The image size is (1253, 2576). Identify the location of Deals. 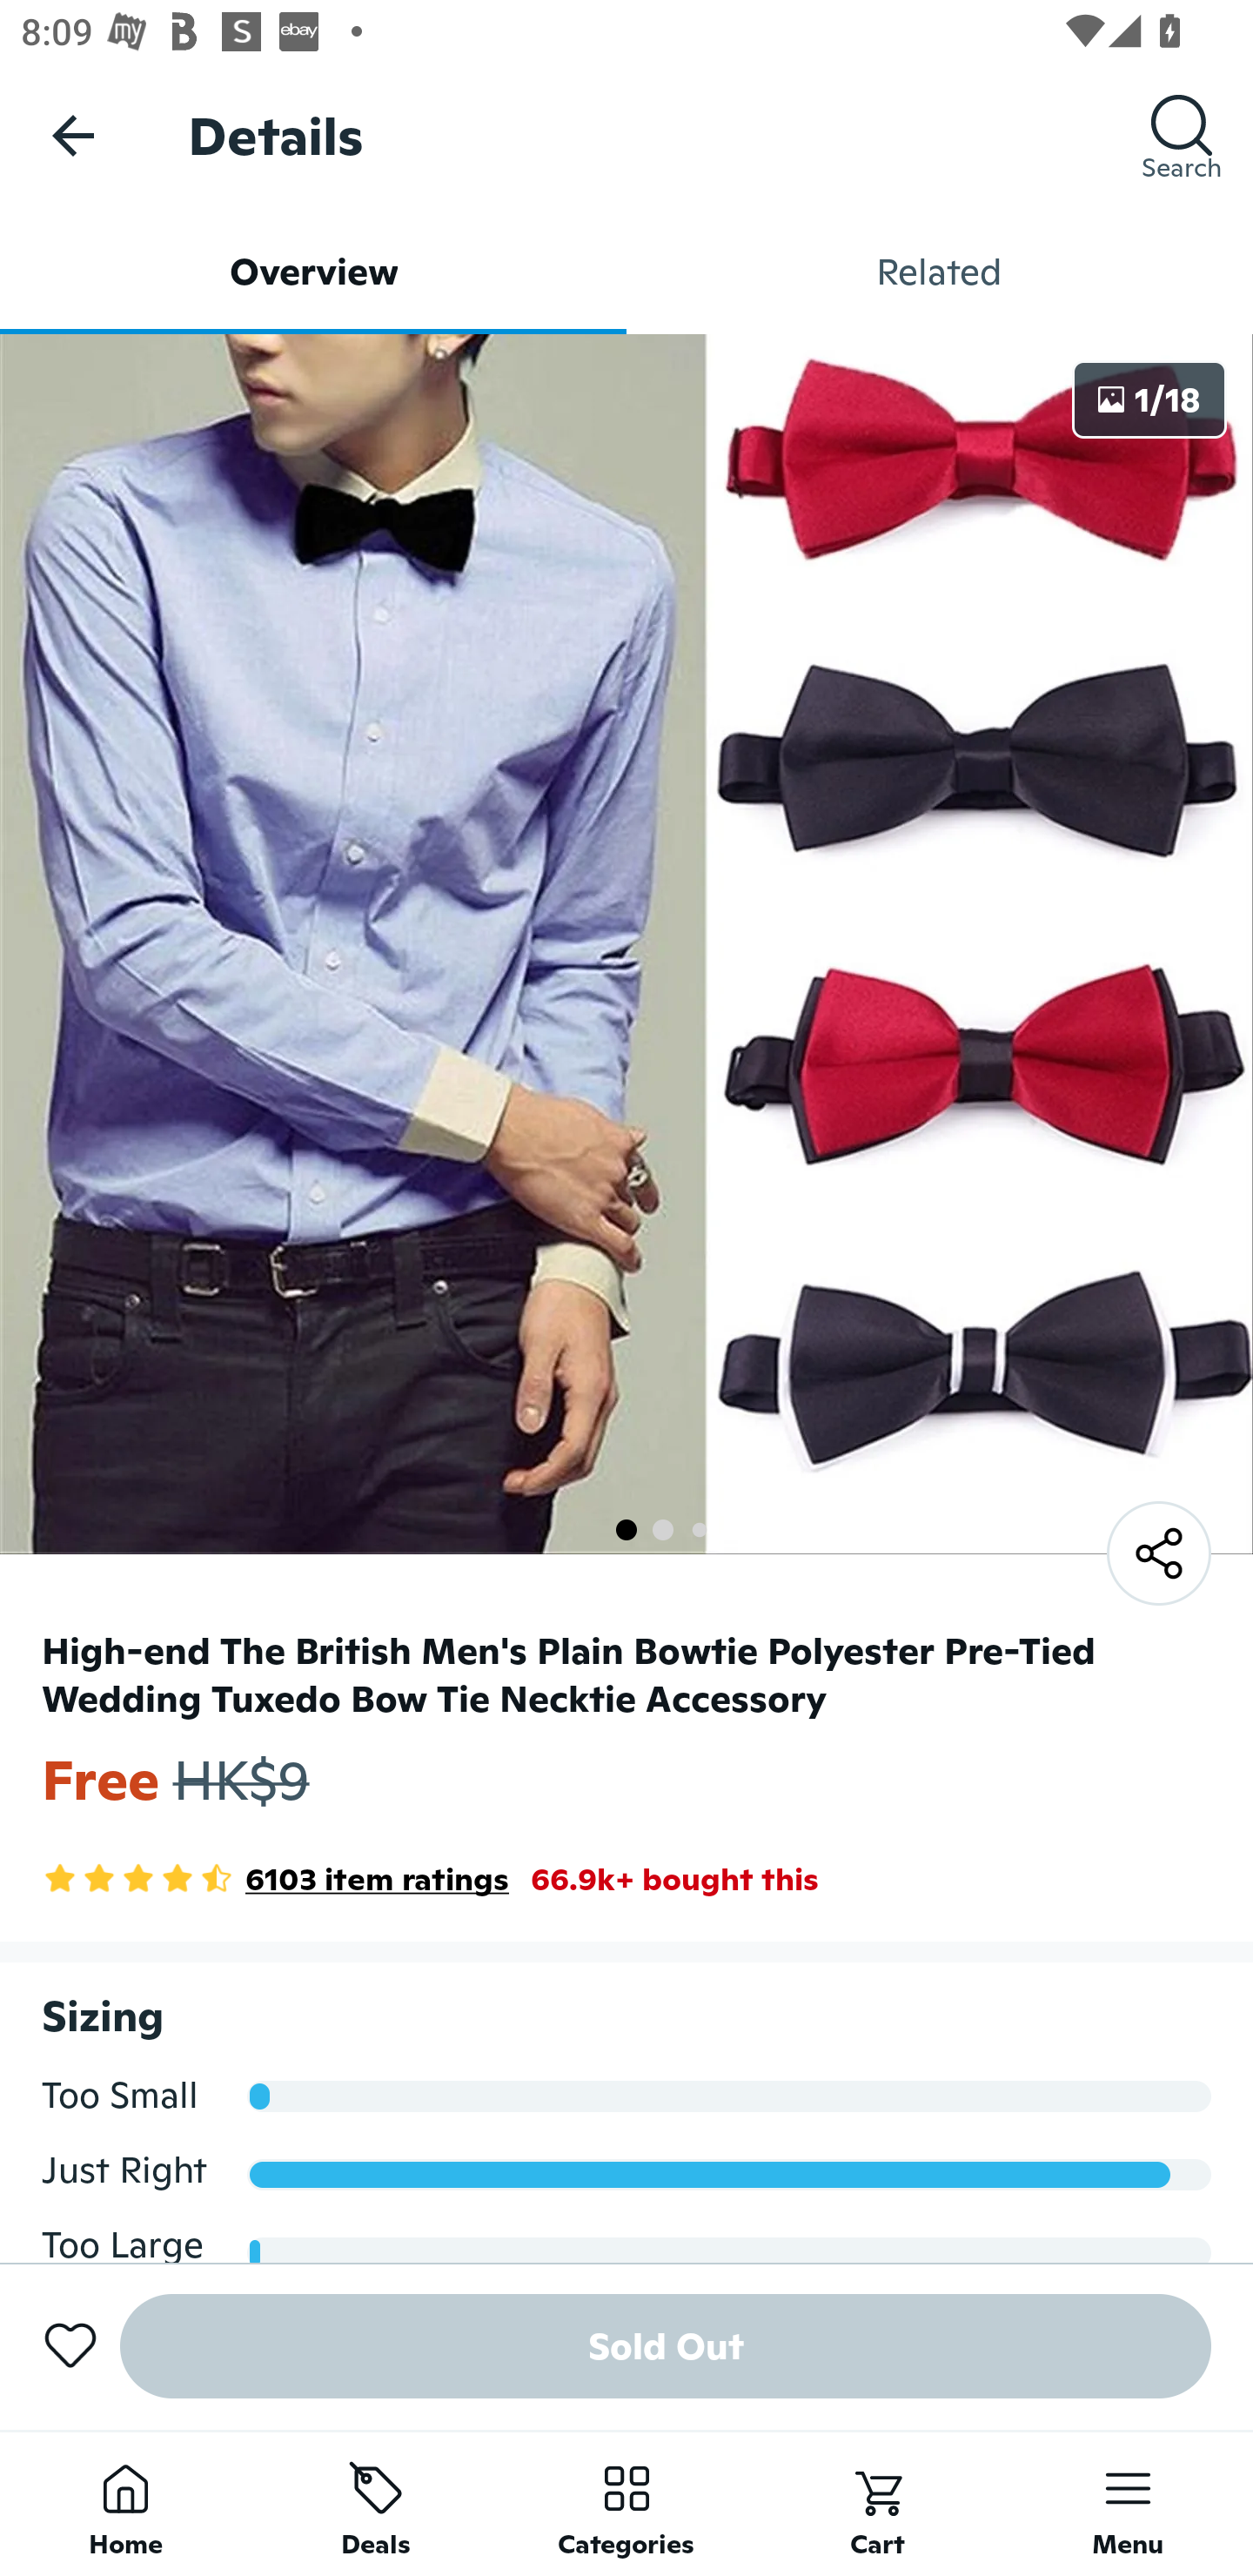
(376, 2503).